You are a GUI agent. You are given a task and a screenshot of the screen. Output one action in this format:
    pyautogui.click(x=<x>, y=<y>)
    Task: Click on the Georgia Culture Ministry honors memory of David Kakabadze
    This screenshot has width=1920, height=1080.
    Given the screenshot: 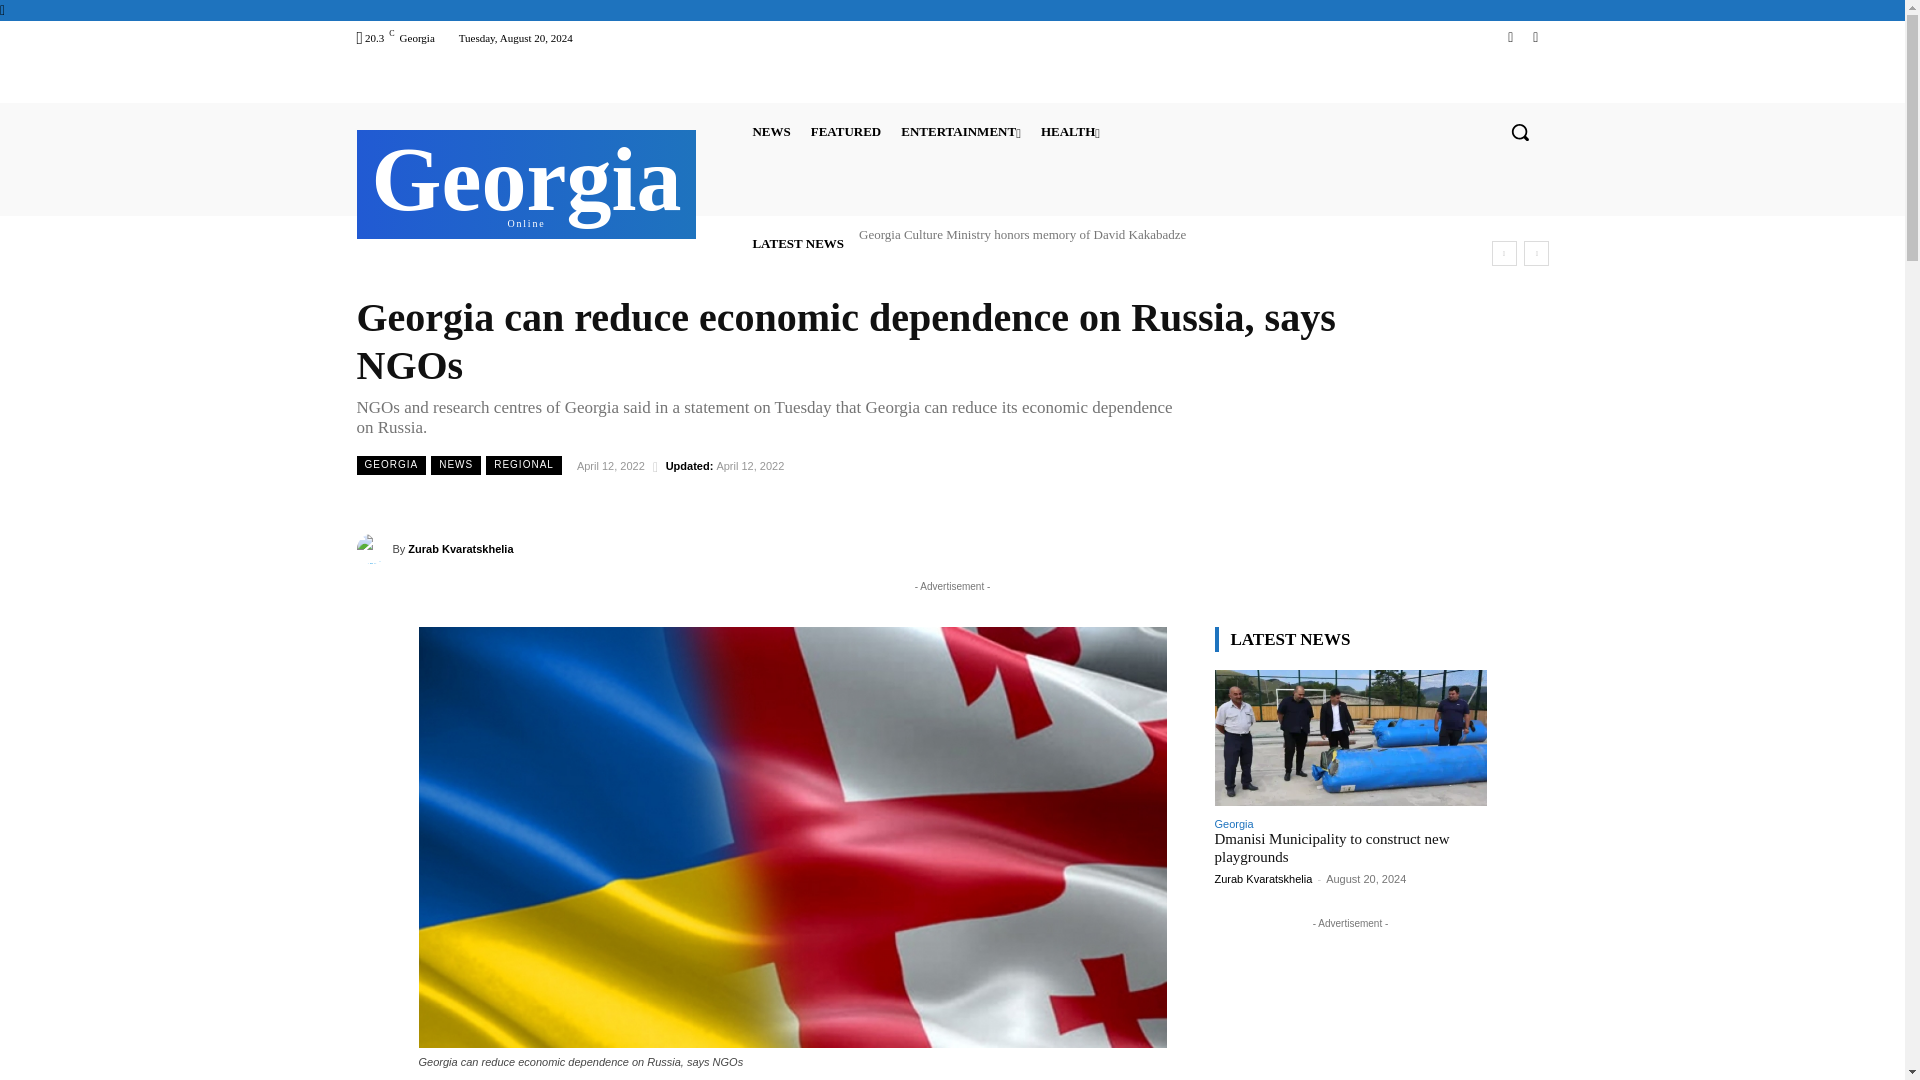 What is the action you would take?
    pyautogui.click(x=1022, y=234)
    